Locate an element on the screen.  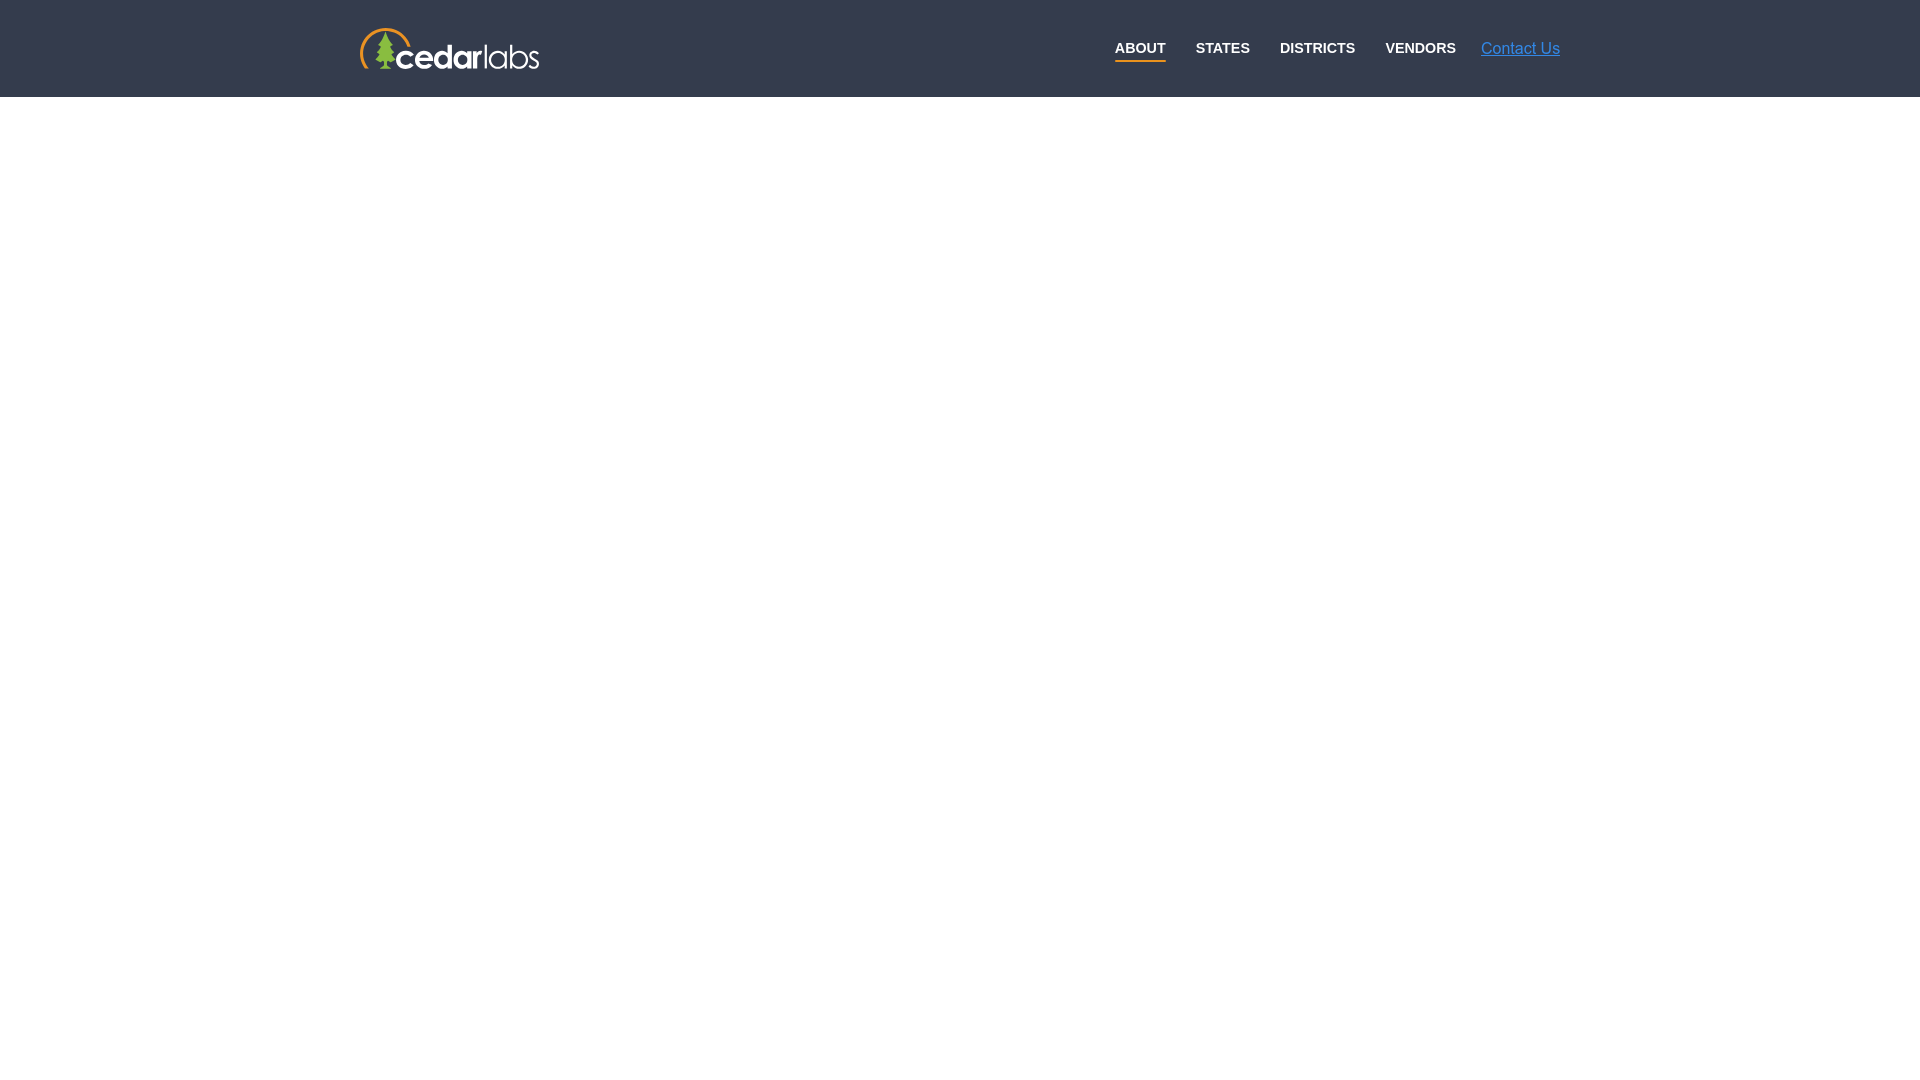
ABOUT is located at coordinates (1140, 48).